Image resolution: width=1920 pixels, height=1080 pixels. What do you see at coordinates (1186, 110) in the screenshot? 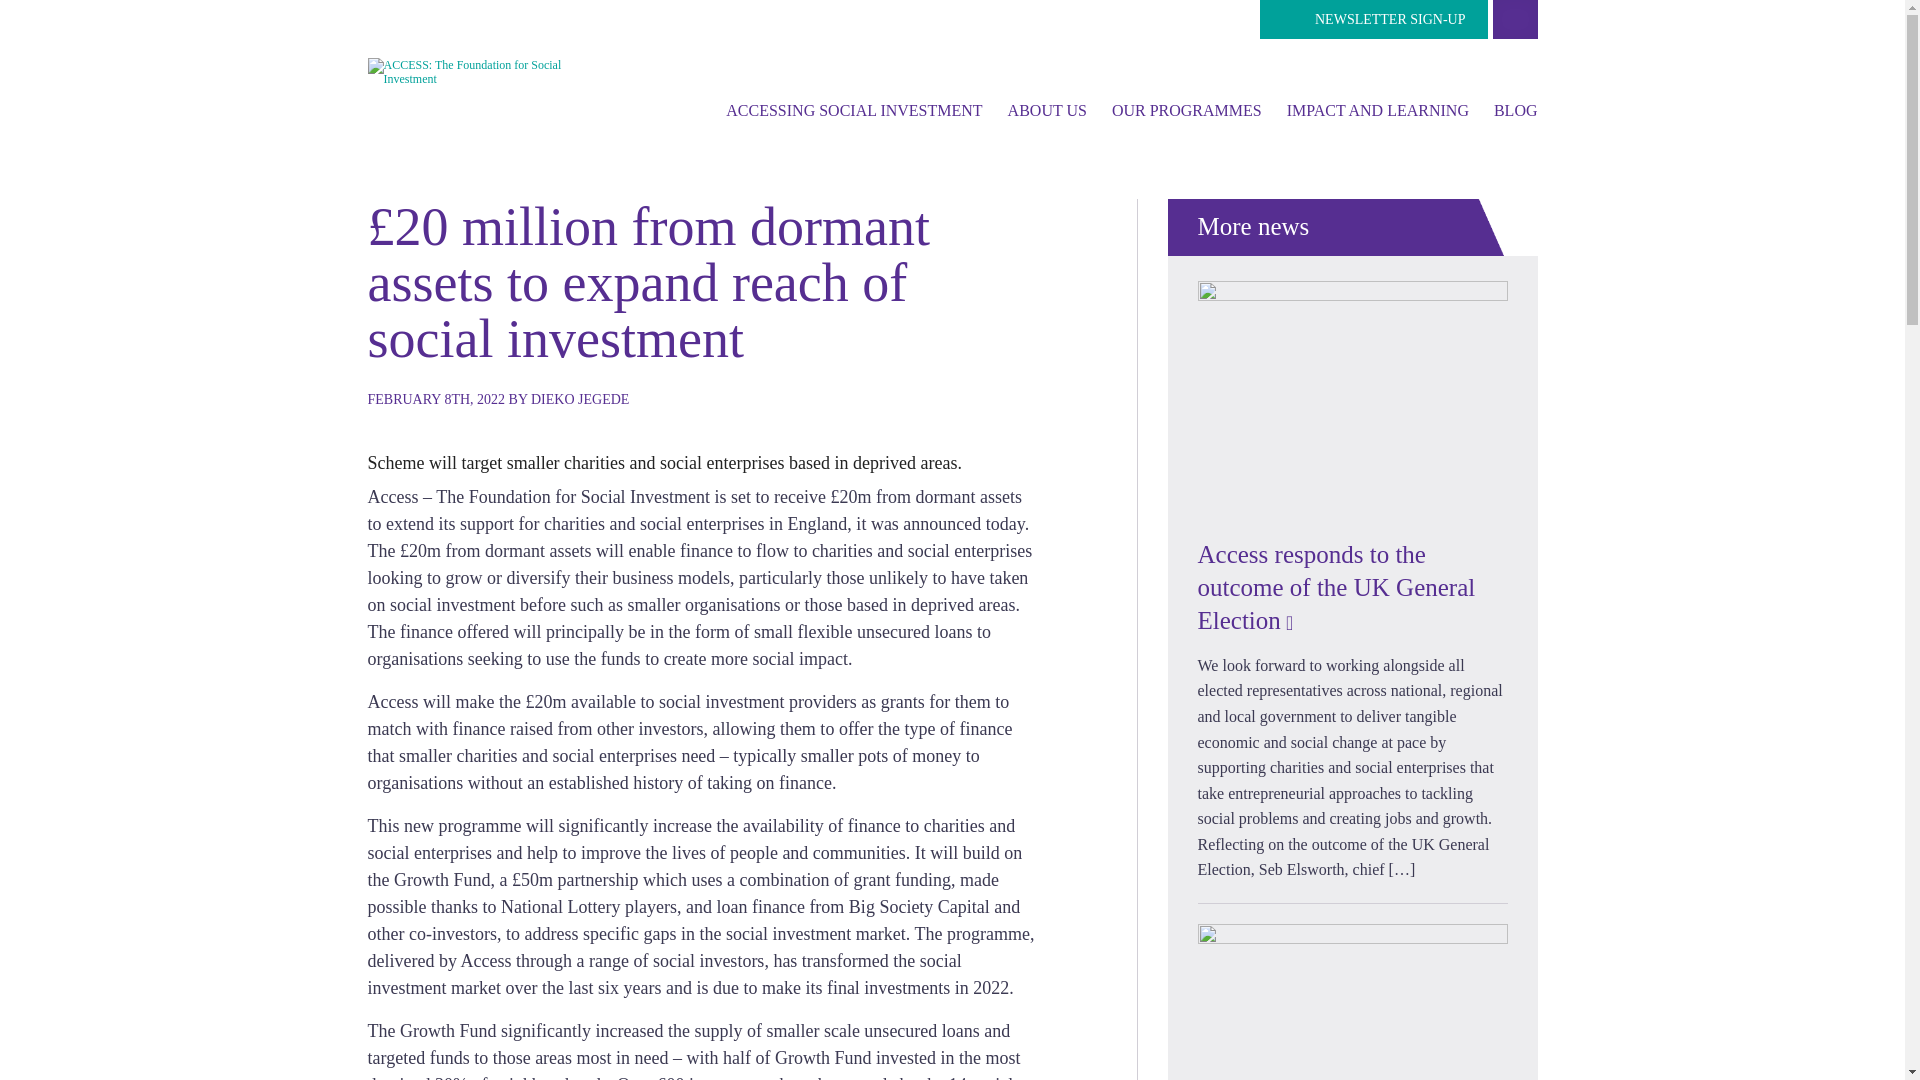
I see `OUR PROGRAMMES` at bounding box center [1186, 110].